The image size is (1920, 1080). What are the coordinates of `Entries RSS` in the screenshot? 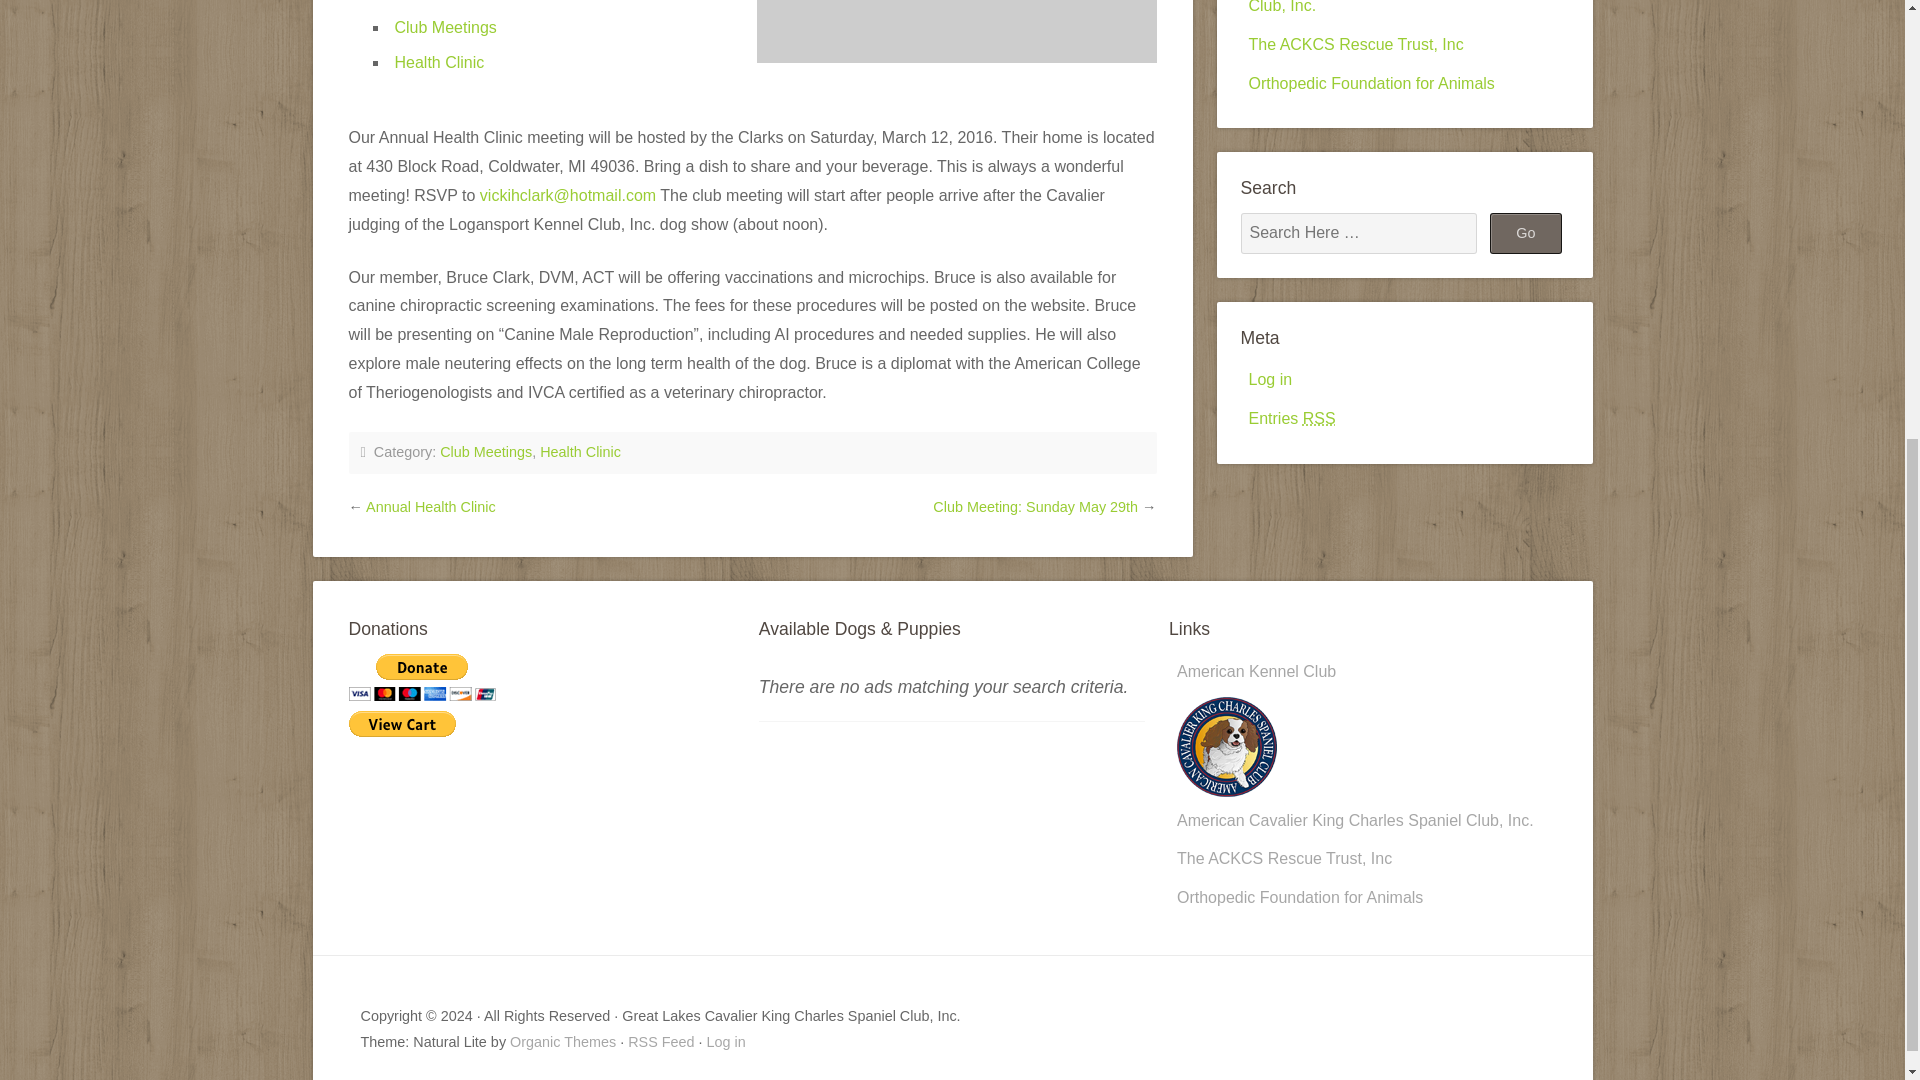 It's located at (1291, 418).